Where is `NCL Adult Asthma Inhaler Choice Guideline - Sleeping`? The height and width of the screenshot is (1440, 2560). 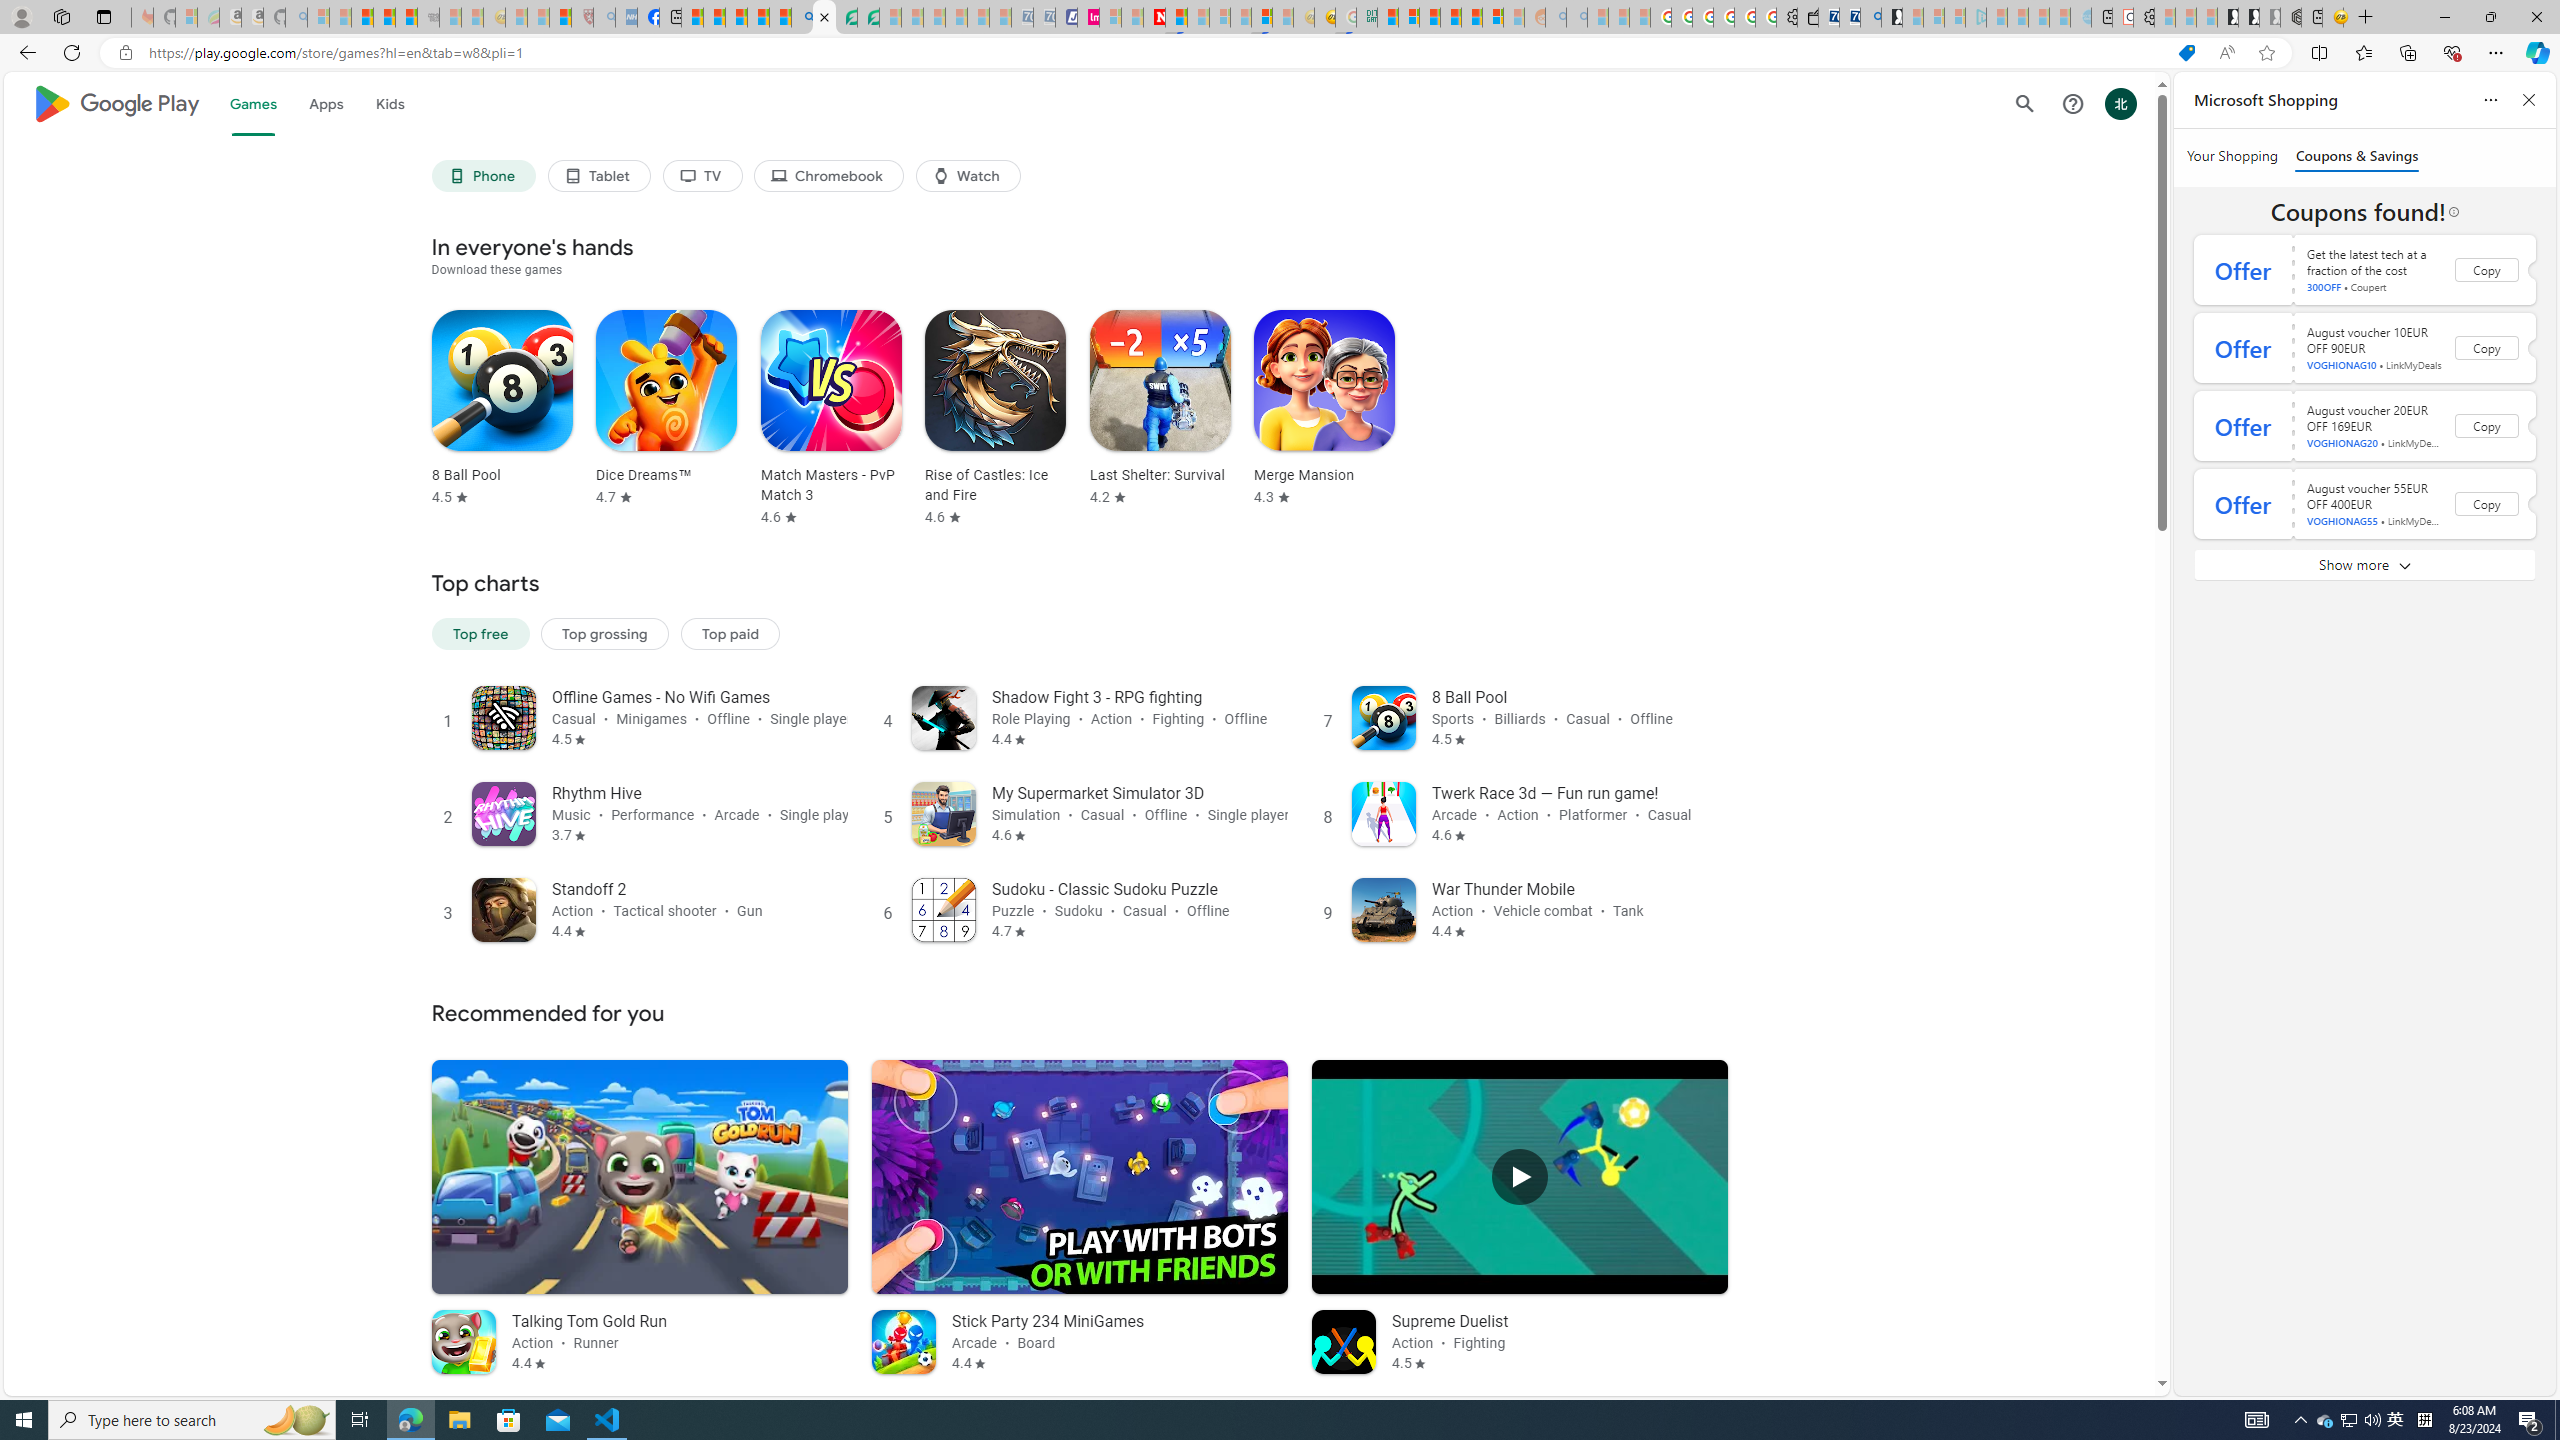
NCL Adult Asthma Inhaler Choice Guideline - Sleeping is located at coordinates (626, 17).